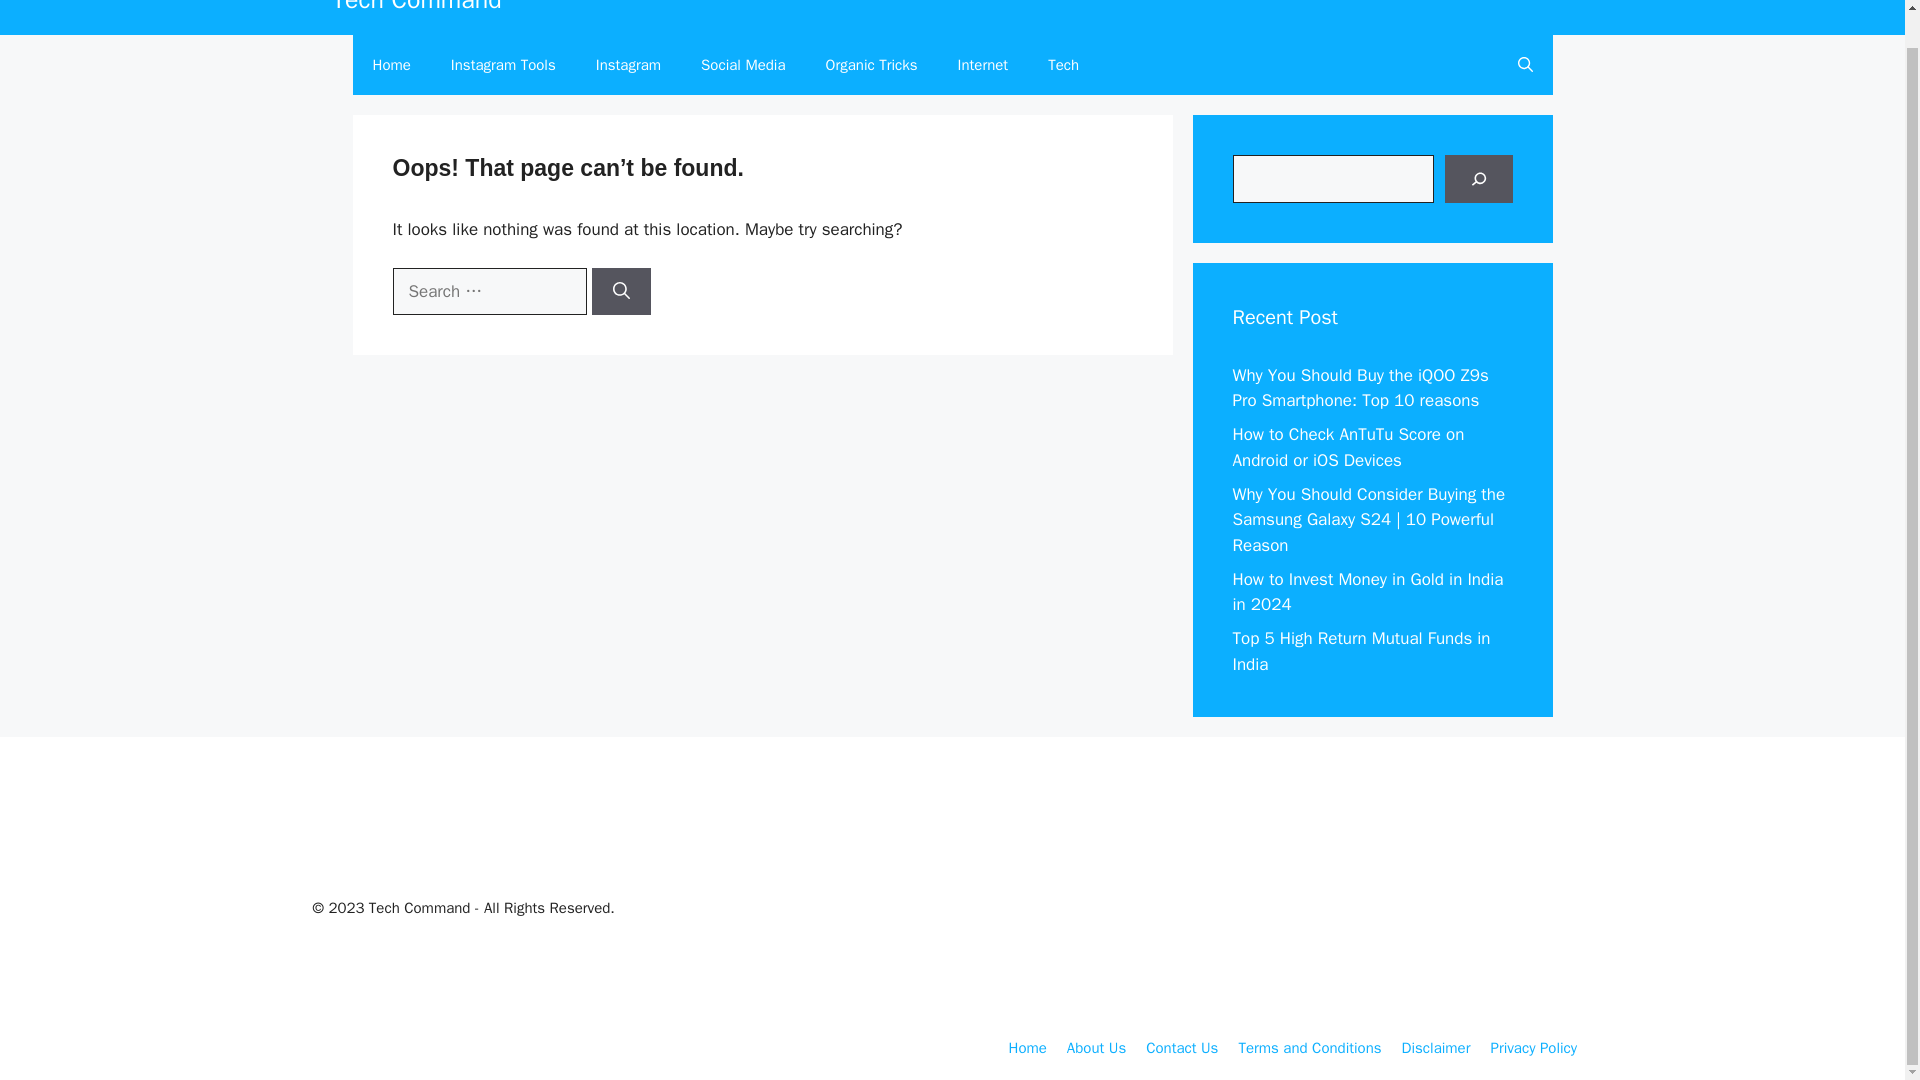 The width and height of the screenshot is (1920, 1080). I want to click on Instagram, so click(628, 64).